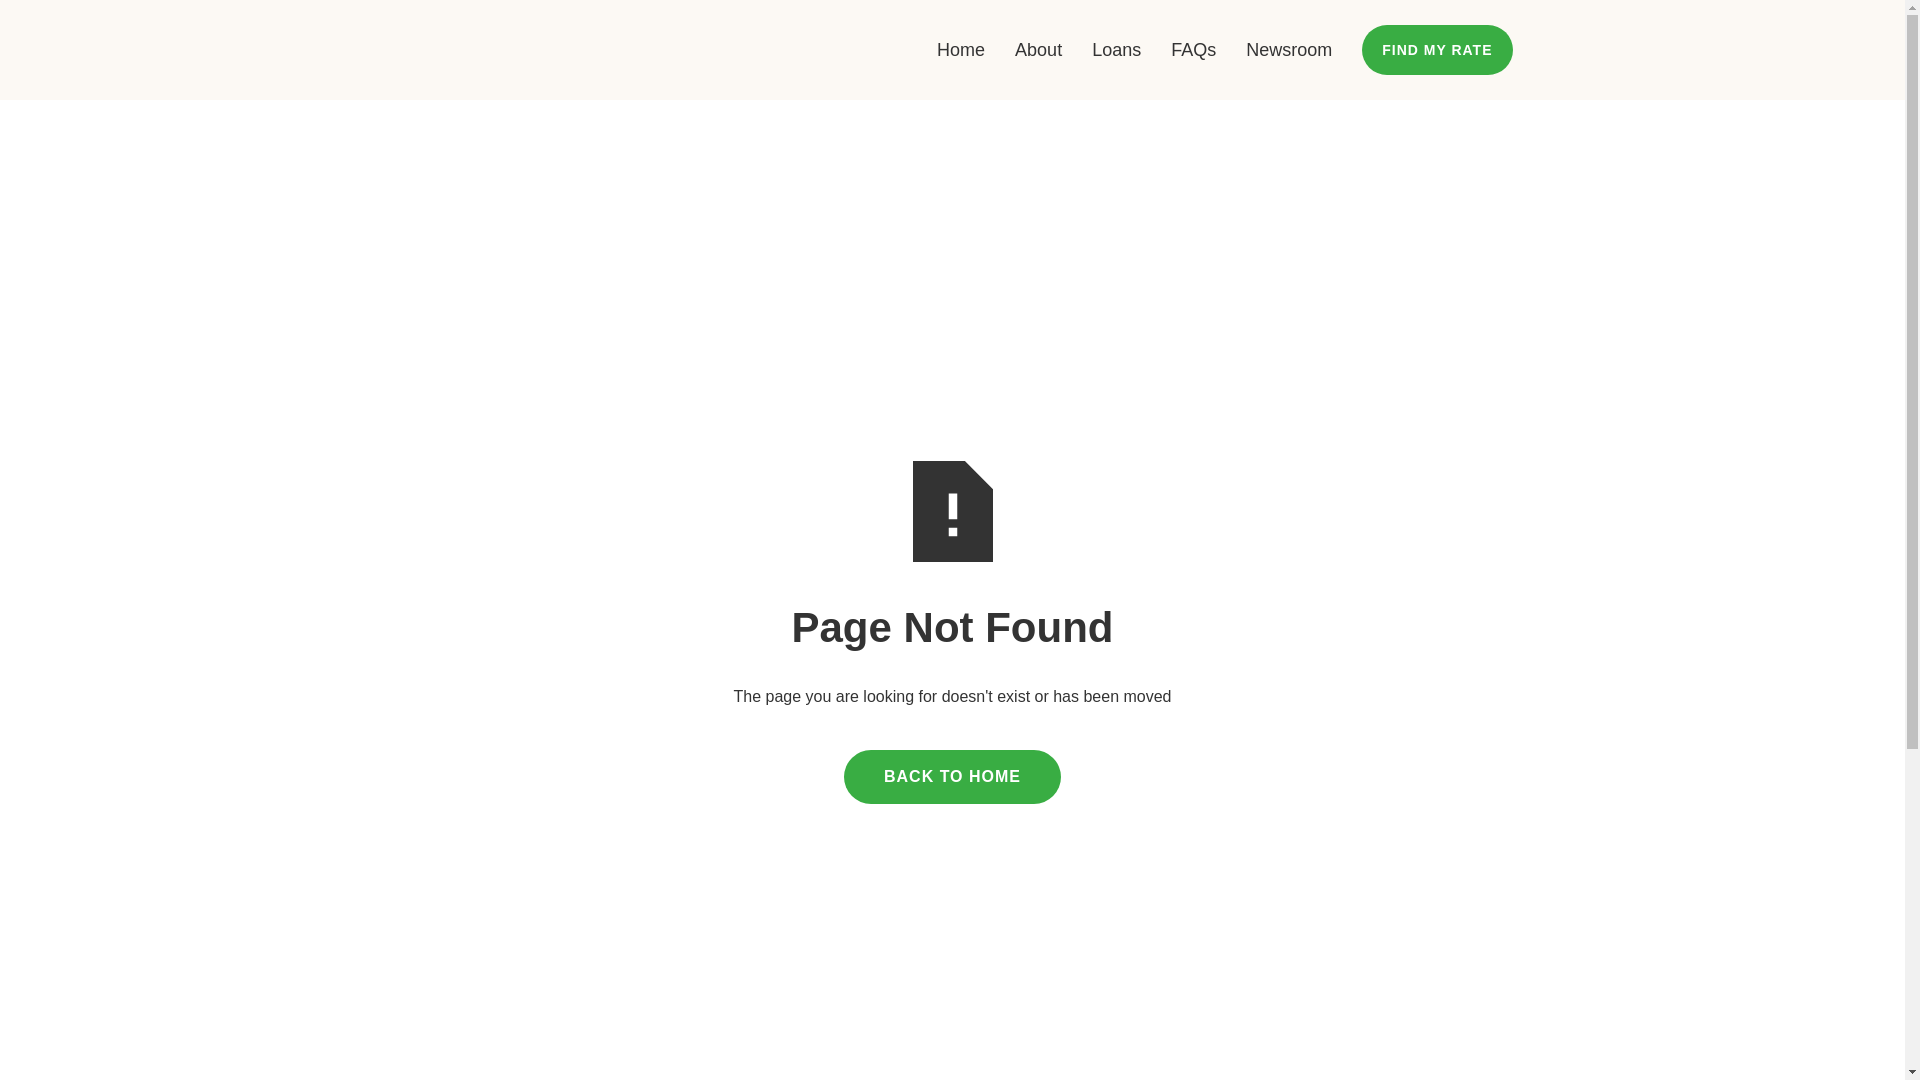 The width and height of the screenshot is (1920, 1080). Describe the element at coordinates (1038, 50) in the screenshot. I see `About` at that location.